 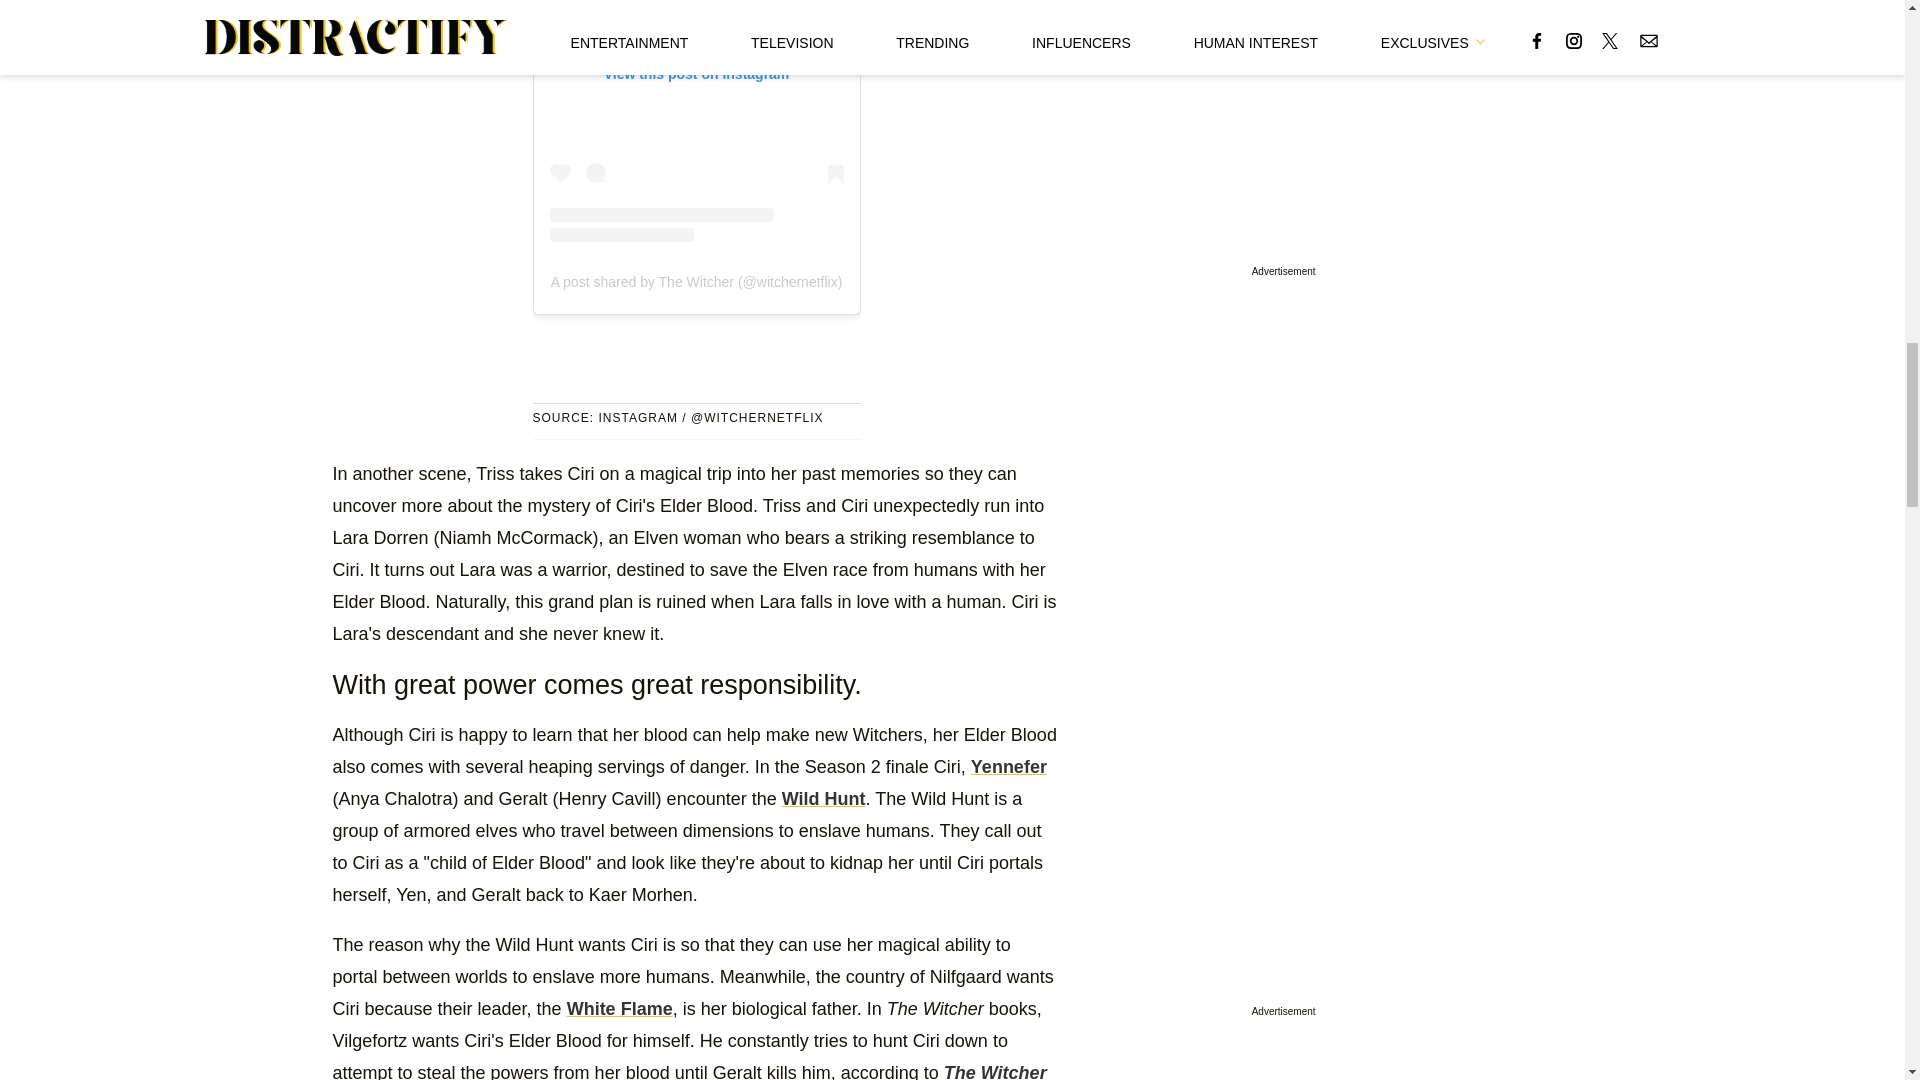 What do you see at coordinates (696, 120) in the screenshot?
I see `View this post on Instagram` at bounding box center [696, 120].